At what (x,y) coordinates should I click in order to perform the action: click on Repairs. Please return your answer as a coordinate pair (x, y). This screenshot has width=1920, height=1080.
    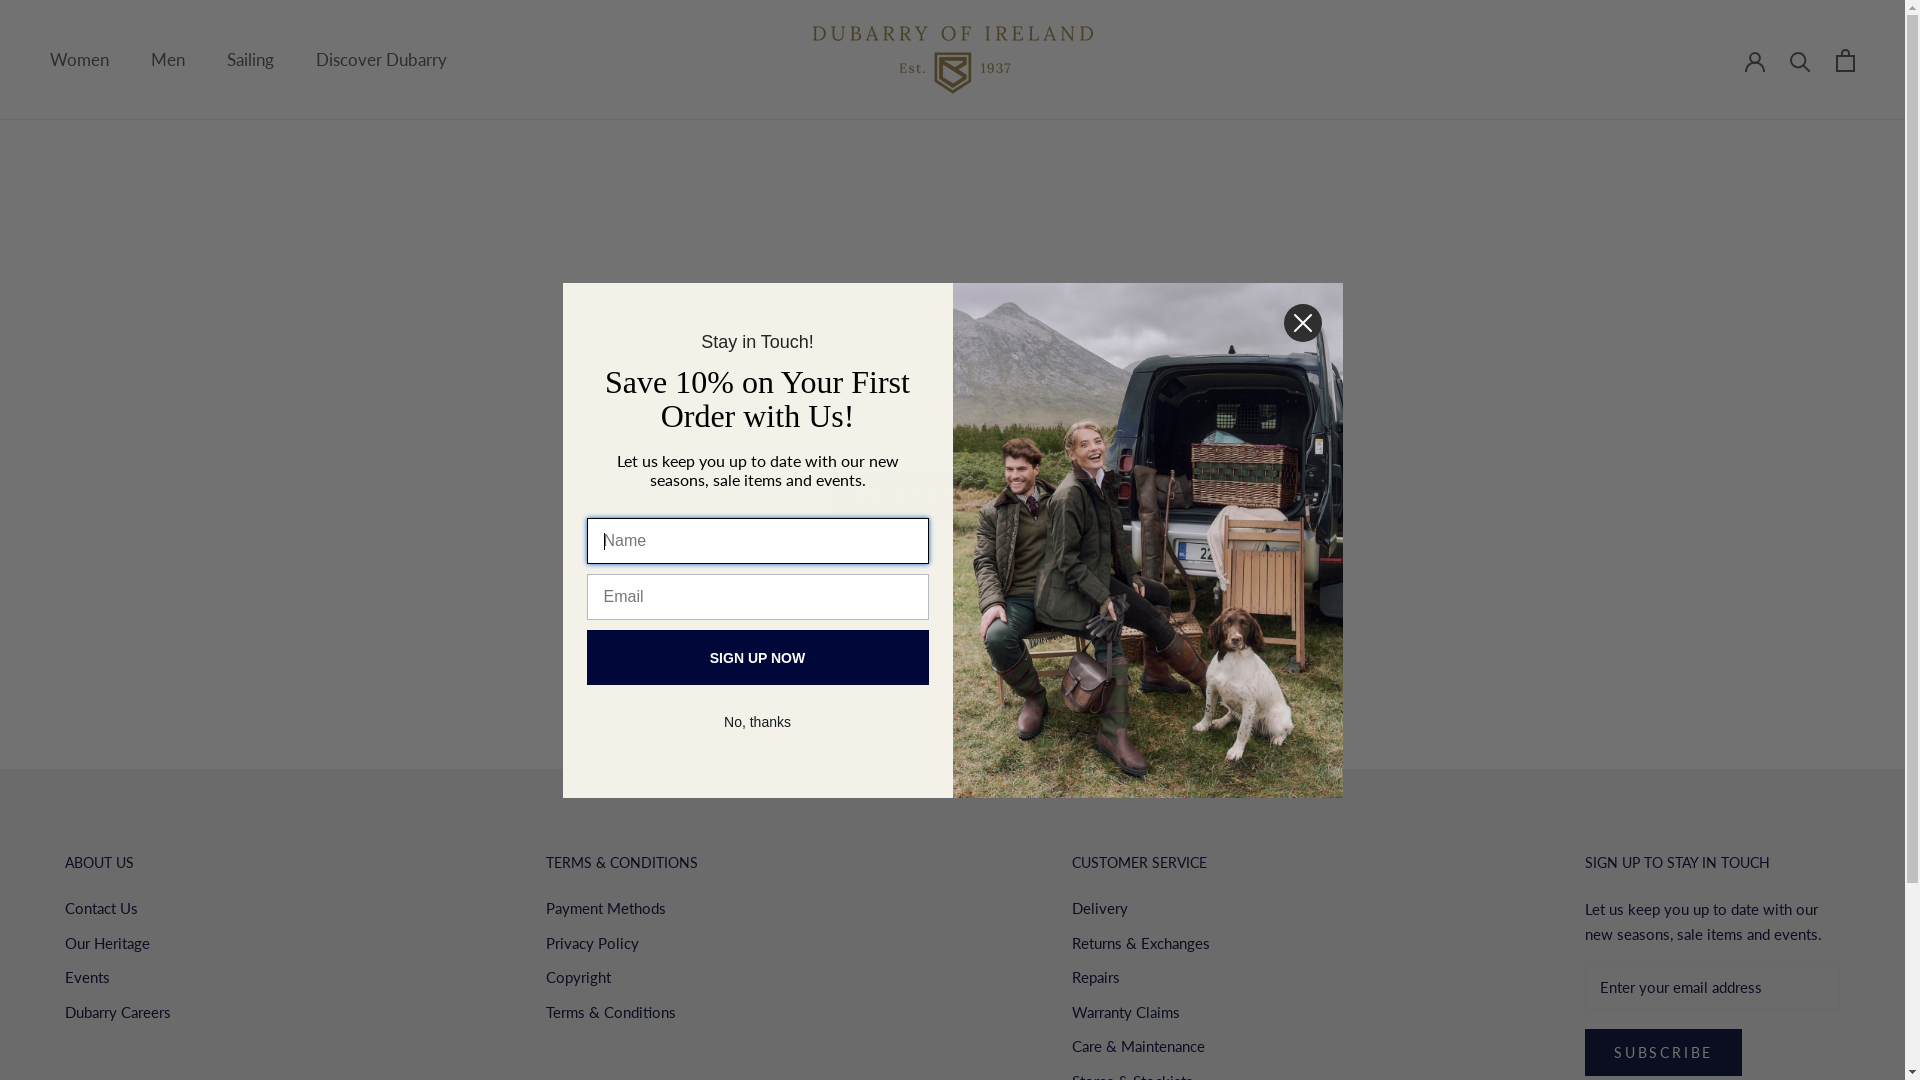
    Looking at the image, I should click on (1141, 978).